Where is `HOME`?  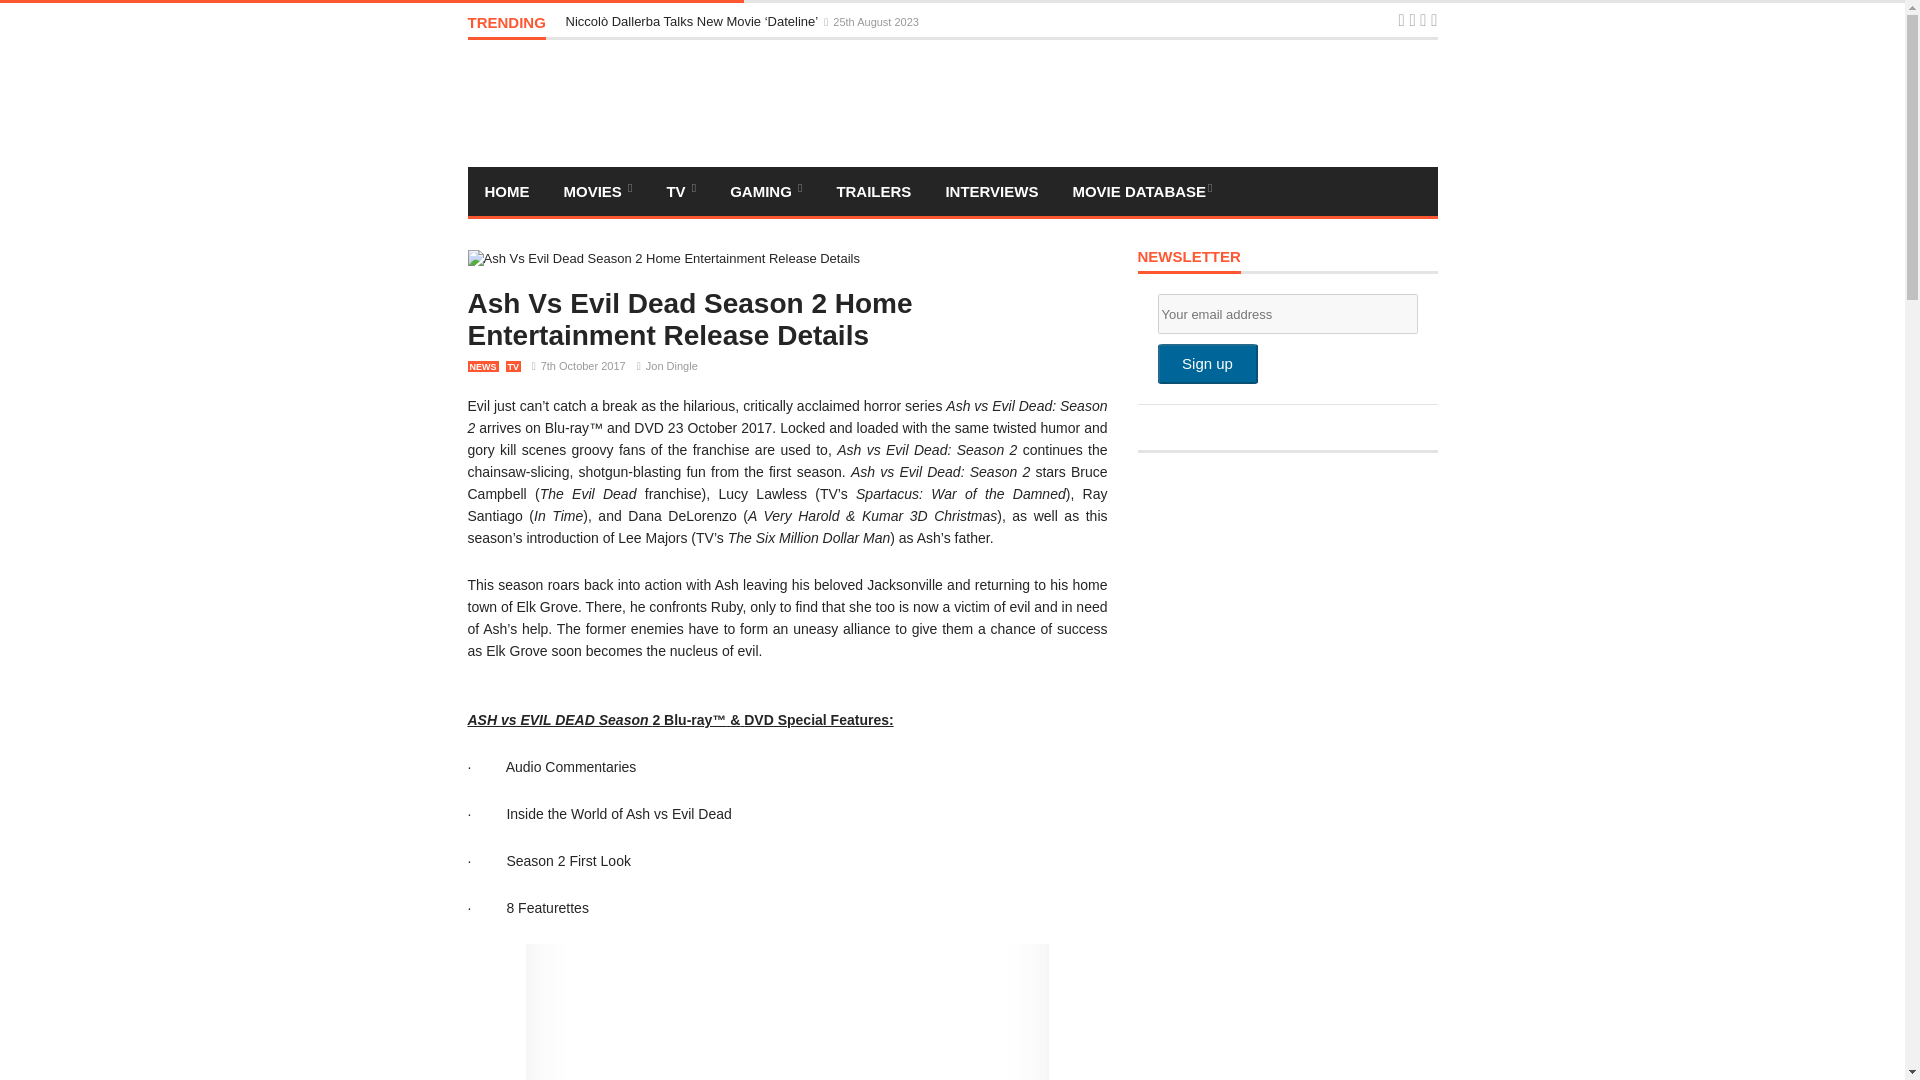
HOME is located at coordinates (508, 192).